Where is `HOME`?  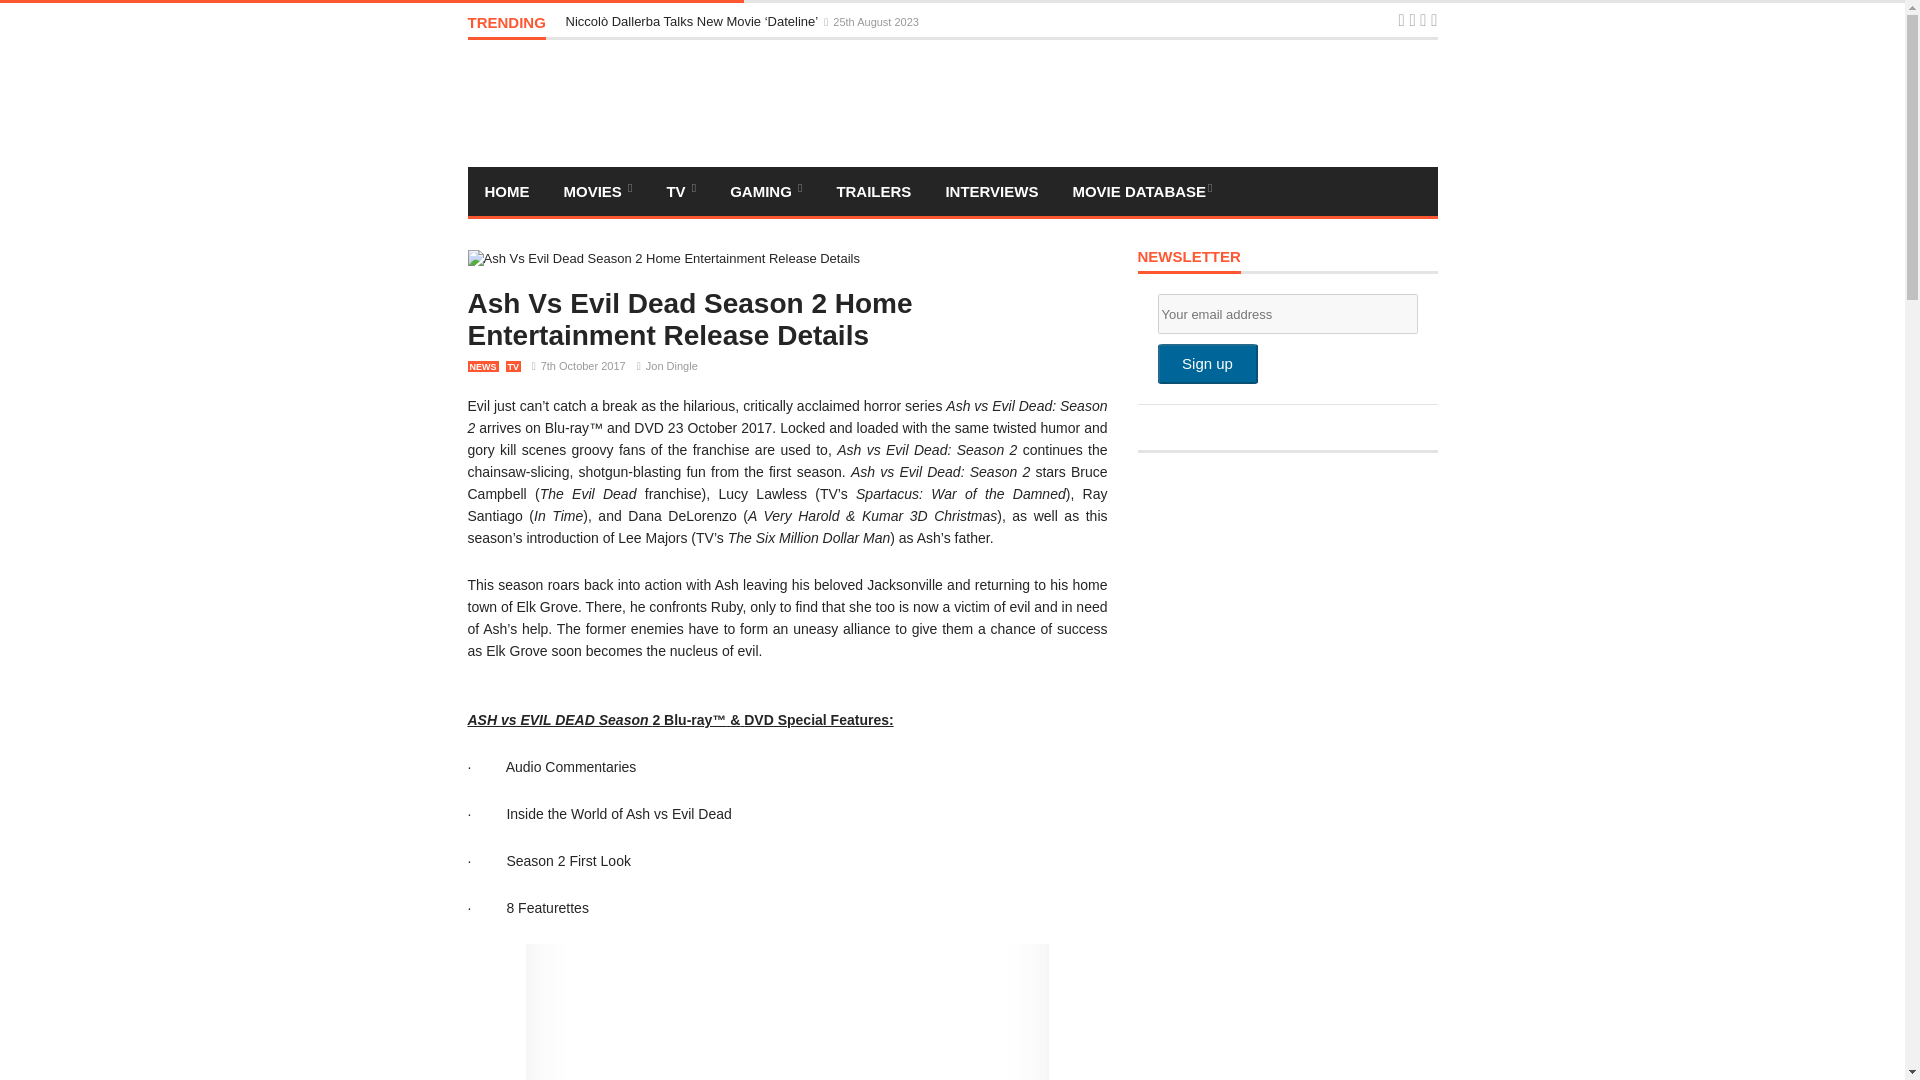
HOME is located at coordinates (508, 192).